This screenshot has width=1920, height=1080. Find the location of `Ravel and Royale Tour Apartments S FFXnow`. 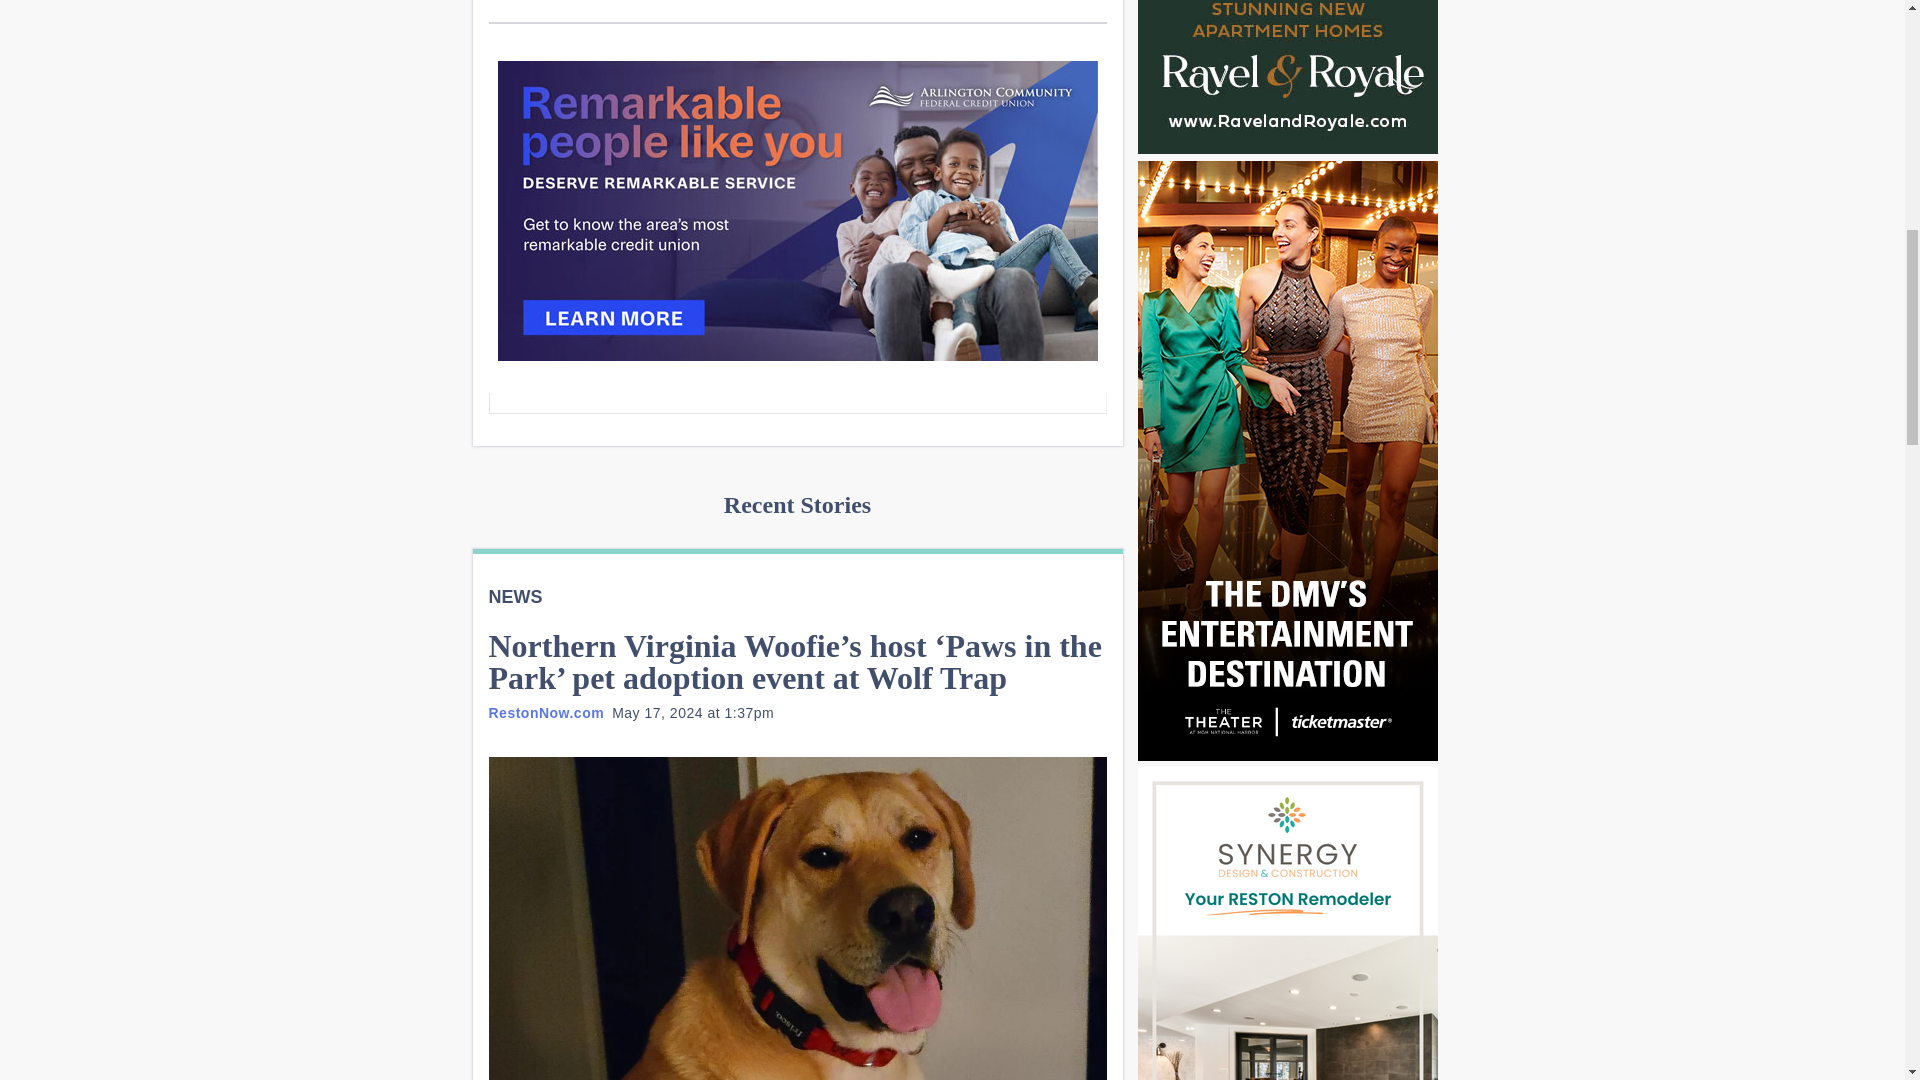

Ravel and Royale Tour Apartments S FFXnow is located at coordinates (1288, 77).